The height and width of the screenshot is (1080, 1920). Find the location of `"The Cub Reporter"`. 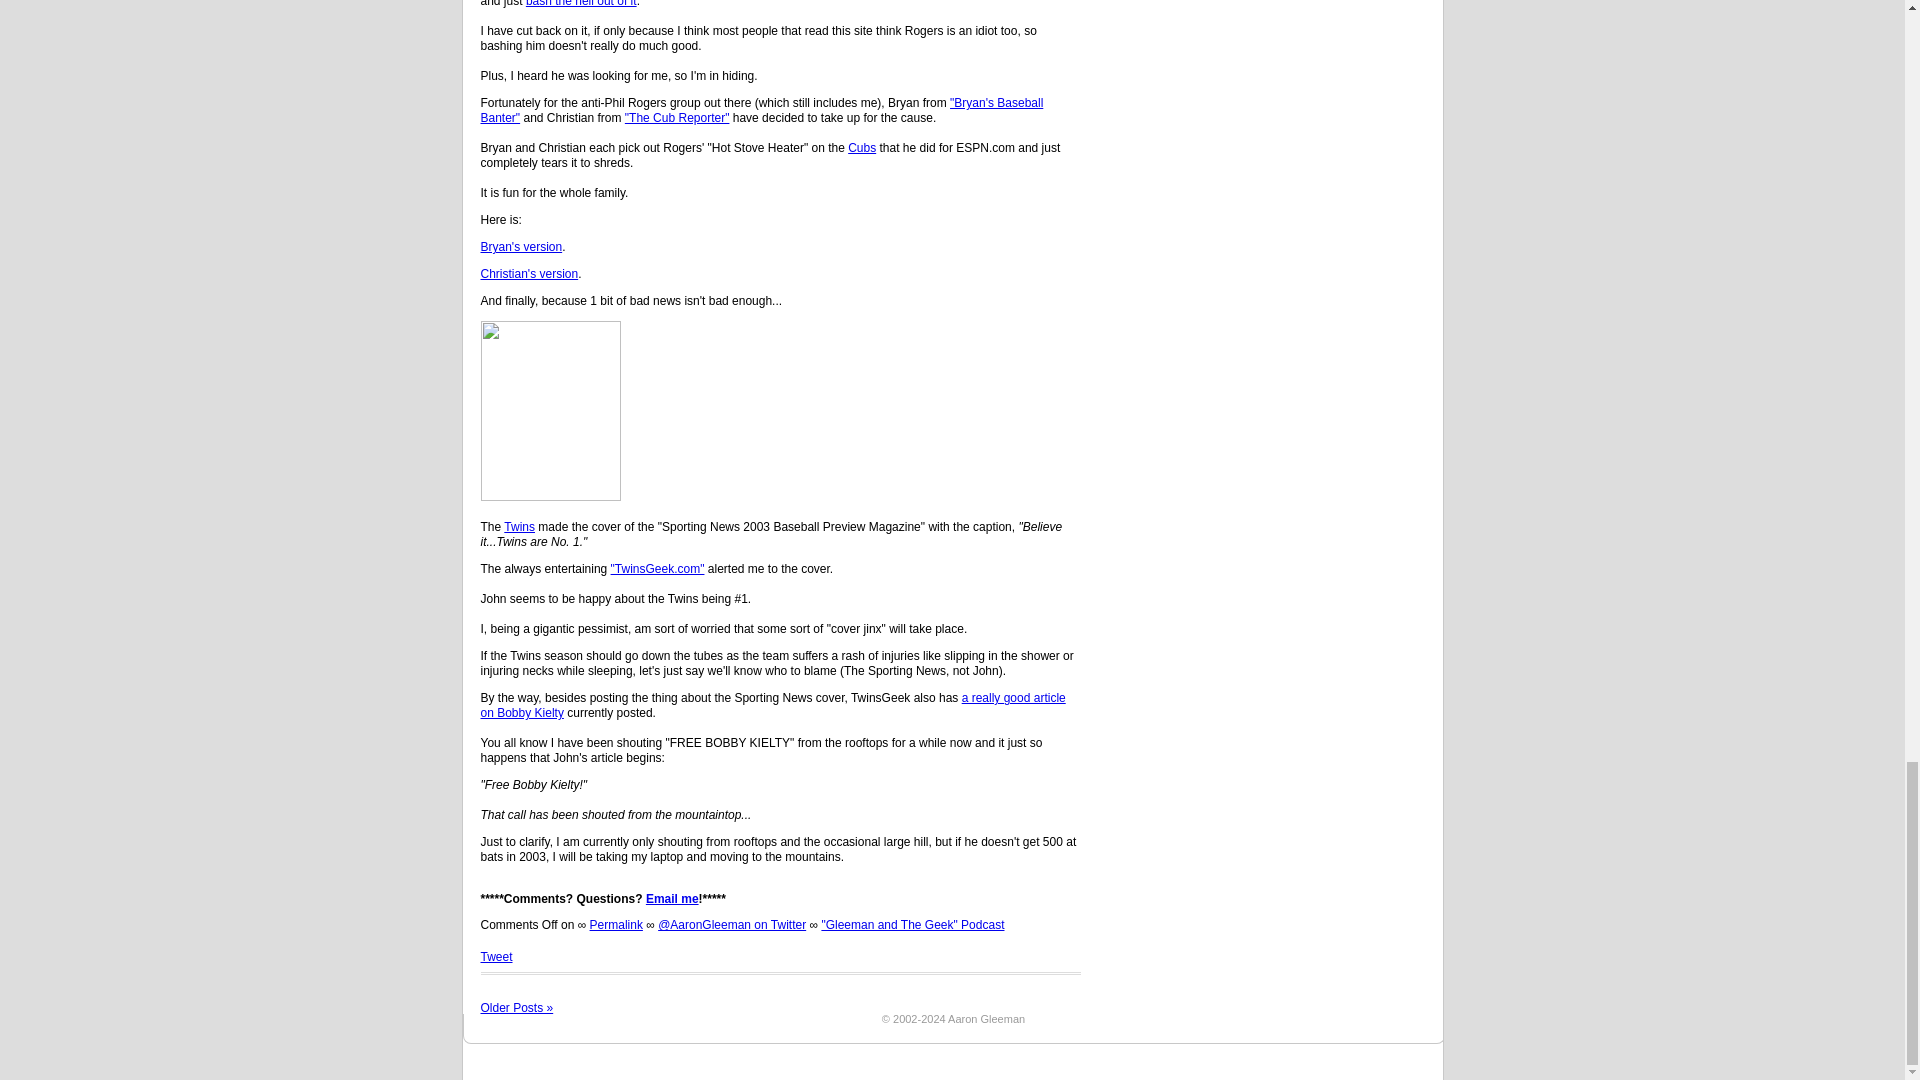

"The Cub Reporter" is located at coordinates (677, 118).